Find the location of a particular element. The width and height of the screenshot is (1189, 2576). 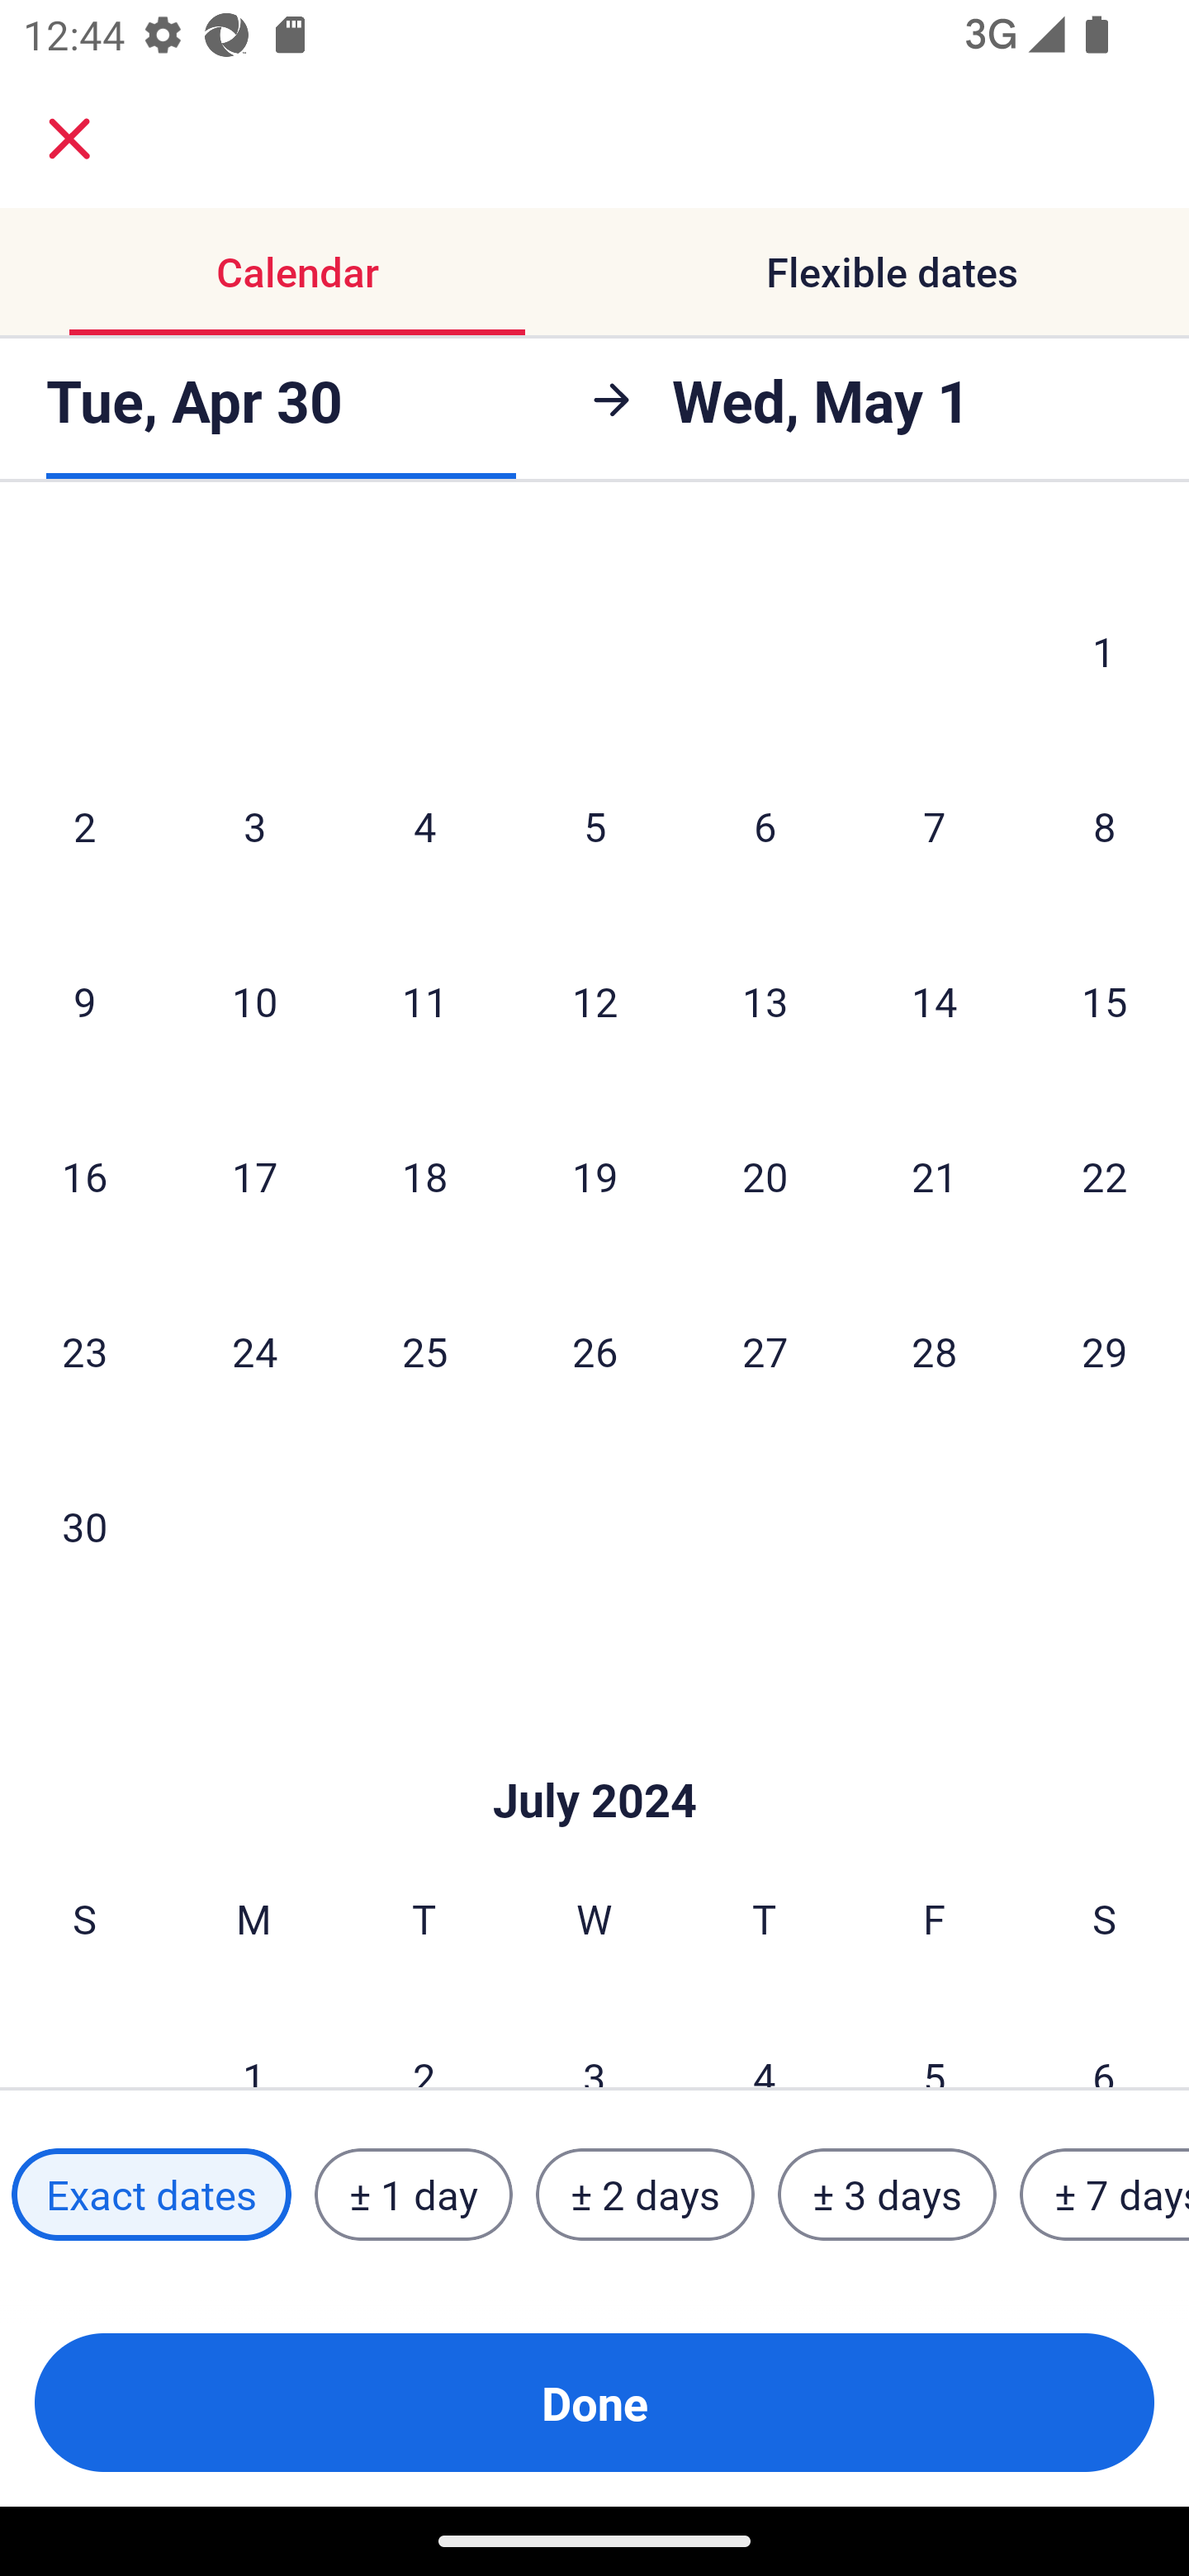

19 Wednesday, June 19, 2024 is located at coordinates (594, 1176).